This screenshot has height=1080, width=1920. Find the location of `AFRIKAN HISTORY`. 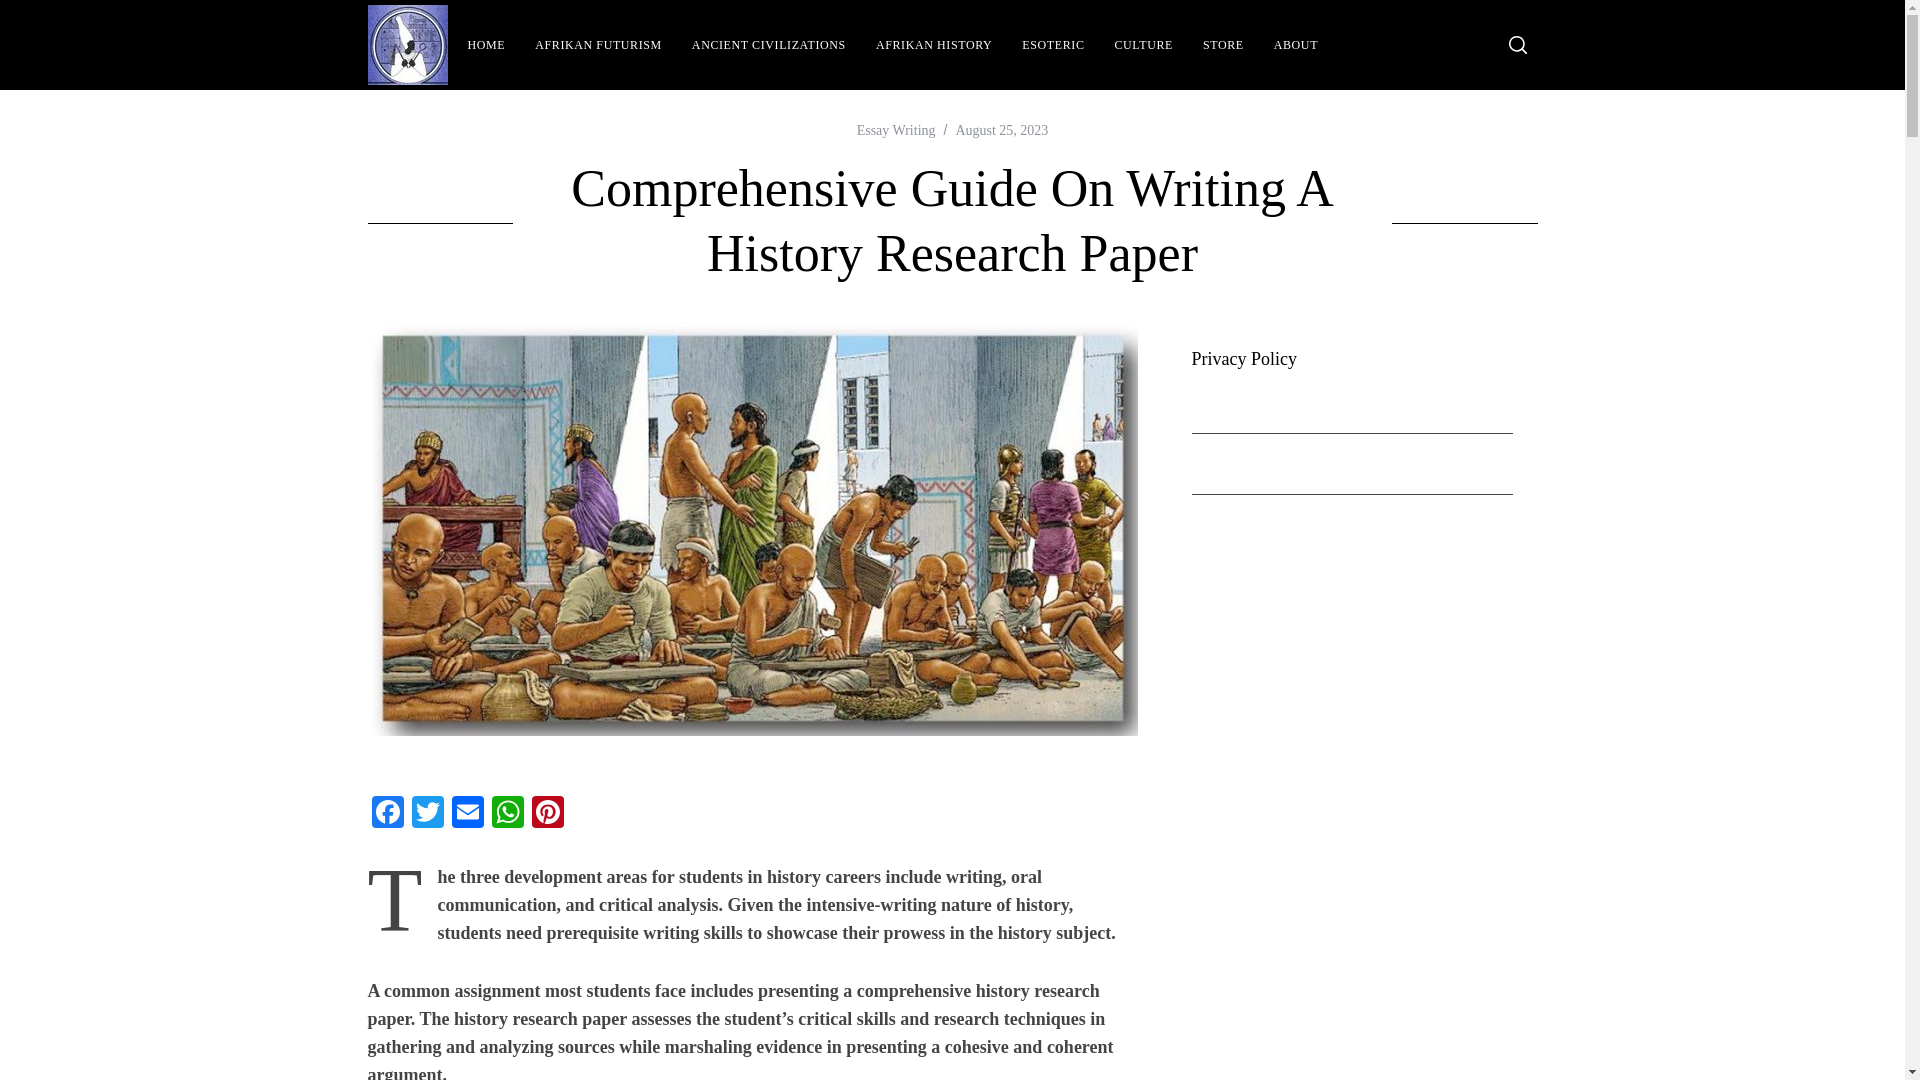

AFRIKAN HISTORY is located at coordinates (933, 45).